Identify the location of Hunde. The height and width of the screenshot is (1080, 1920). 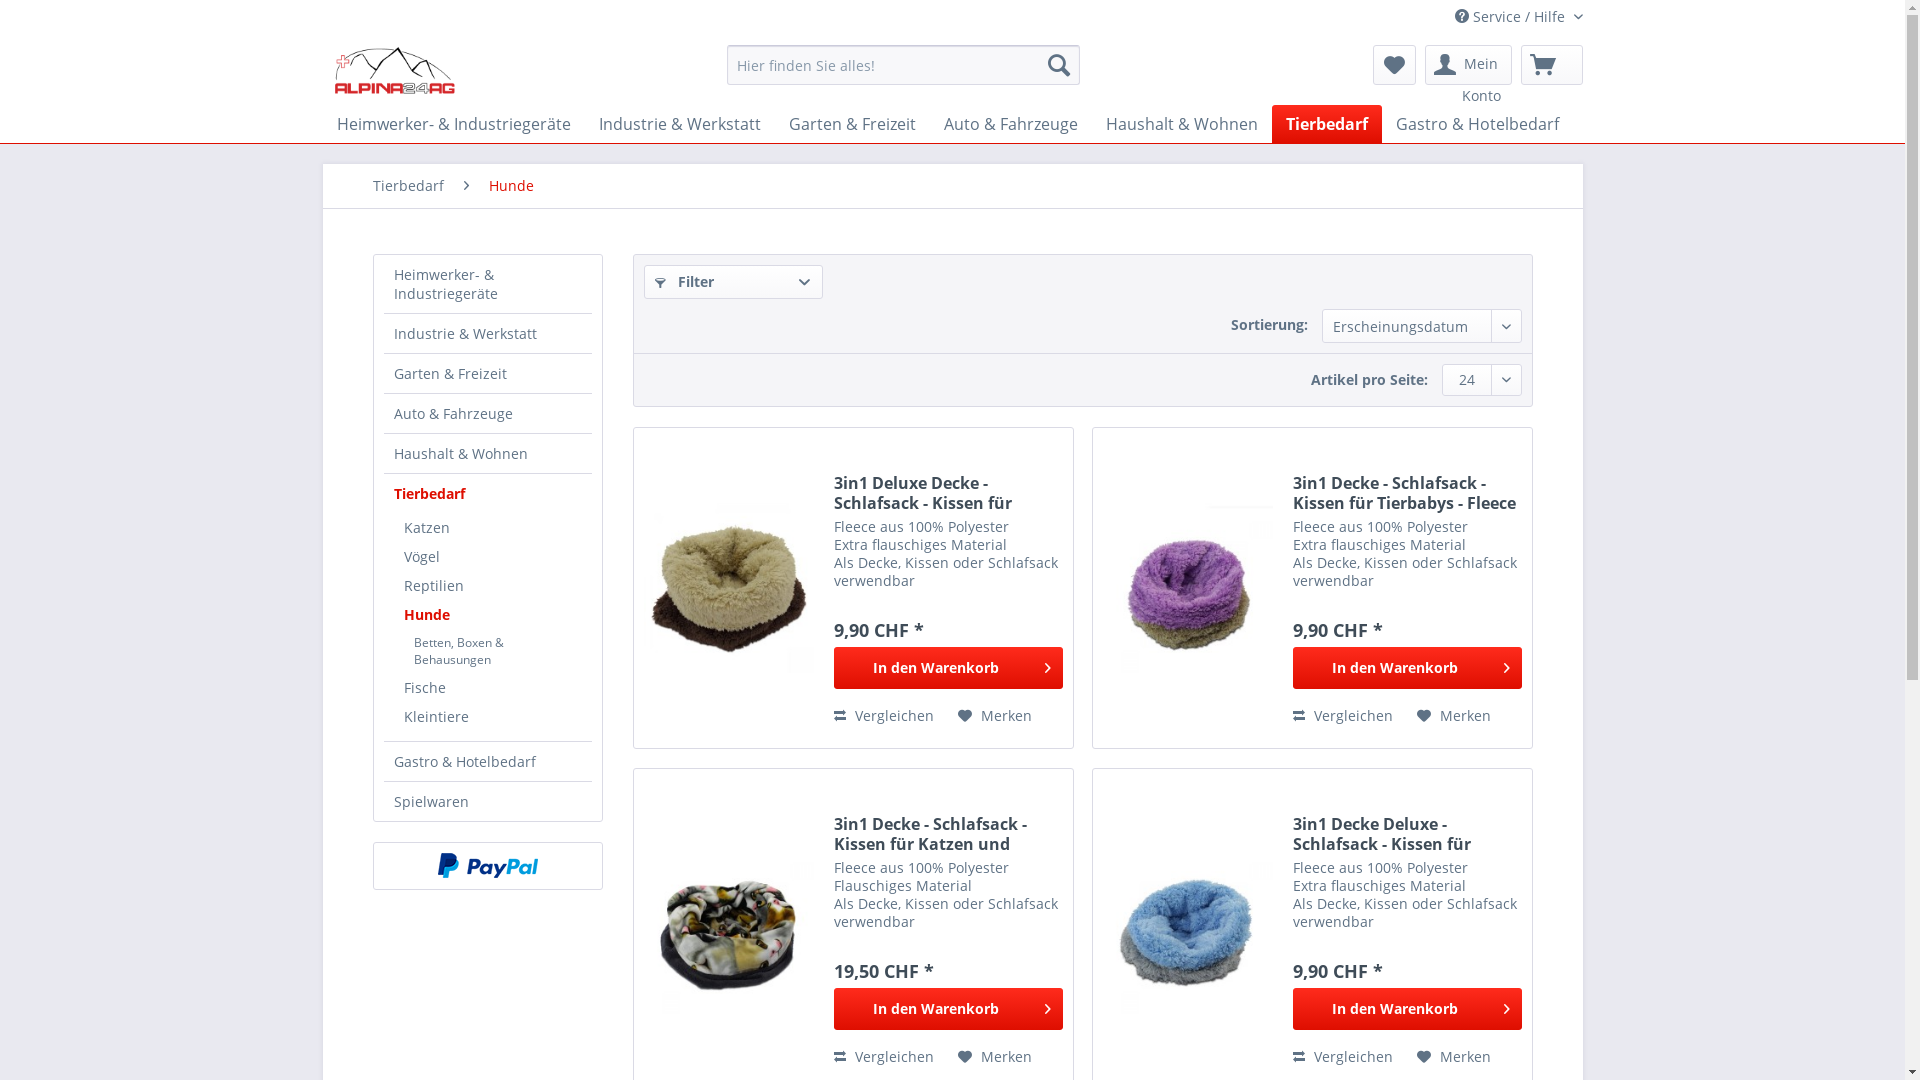
(510, 186).